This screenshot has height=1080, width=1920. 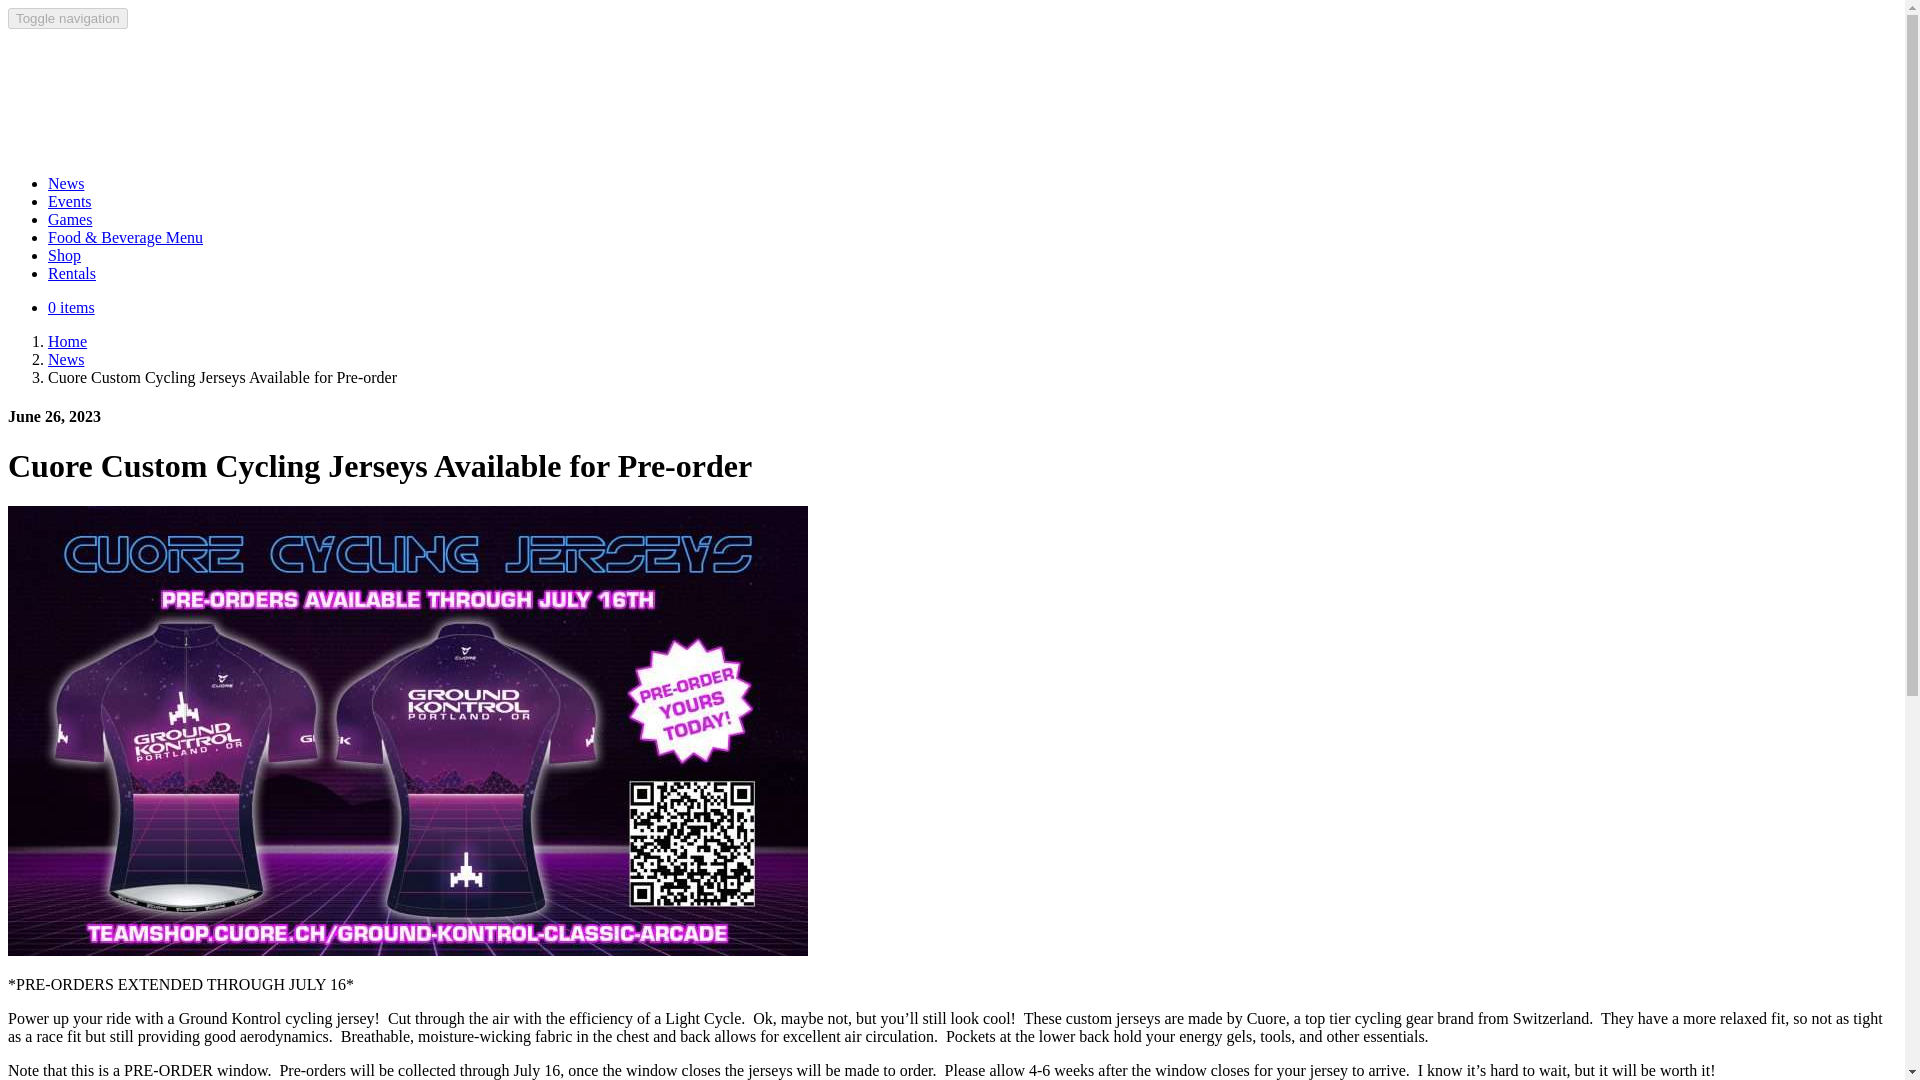 I want to click on Events, so click(x=70, y=201).